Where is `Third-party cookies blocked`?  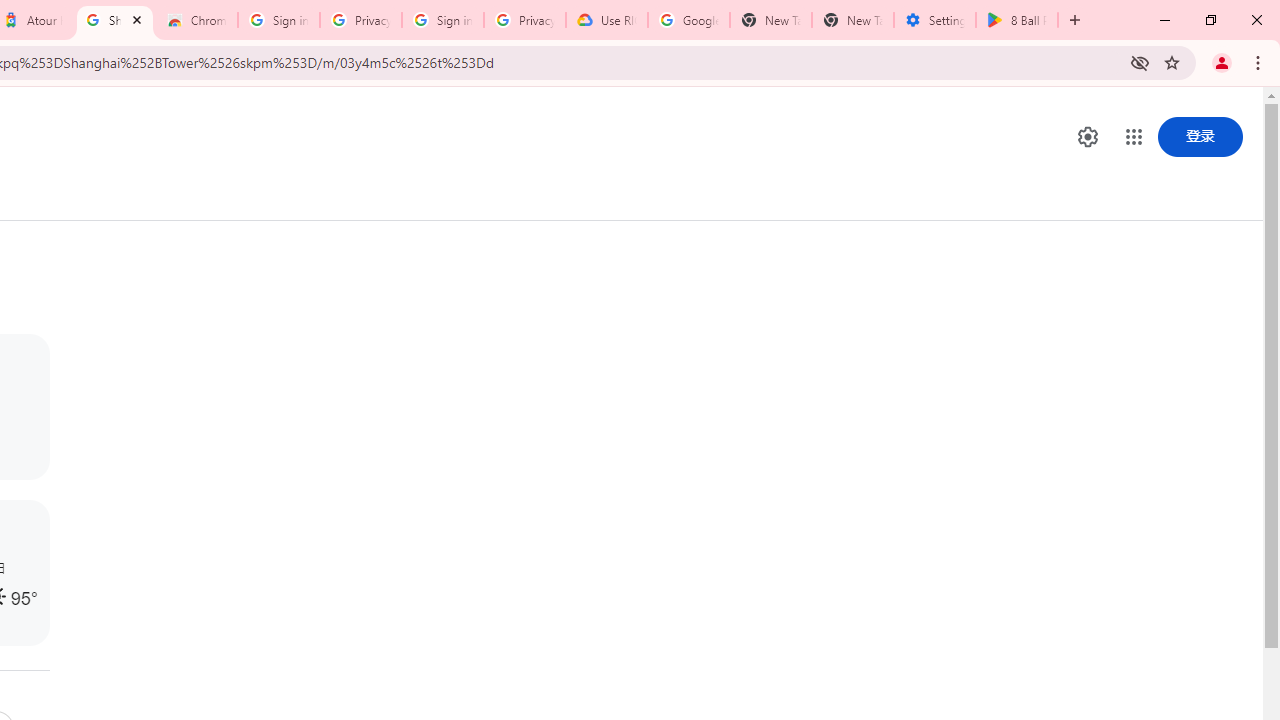
Third-party cookies blocked is located at coordinates (1140, 62).